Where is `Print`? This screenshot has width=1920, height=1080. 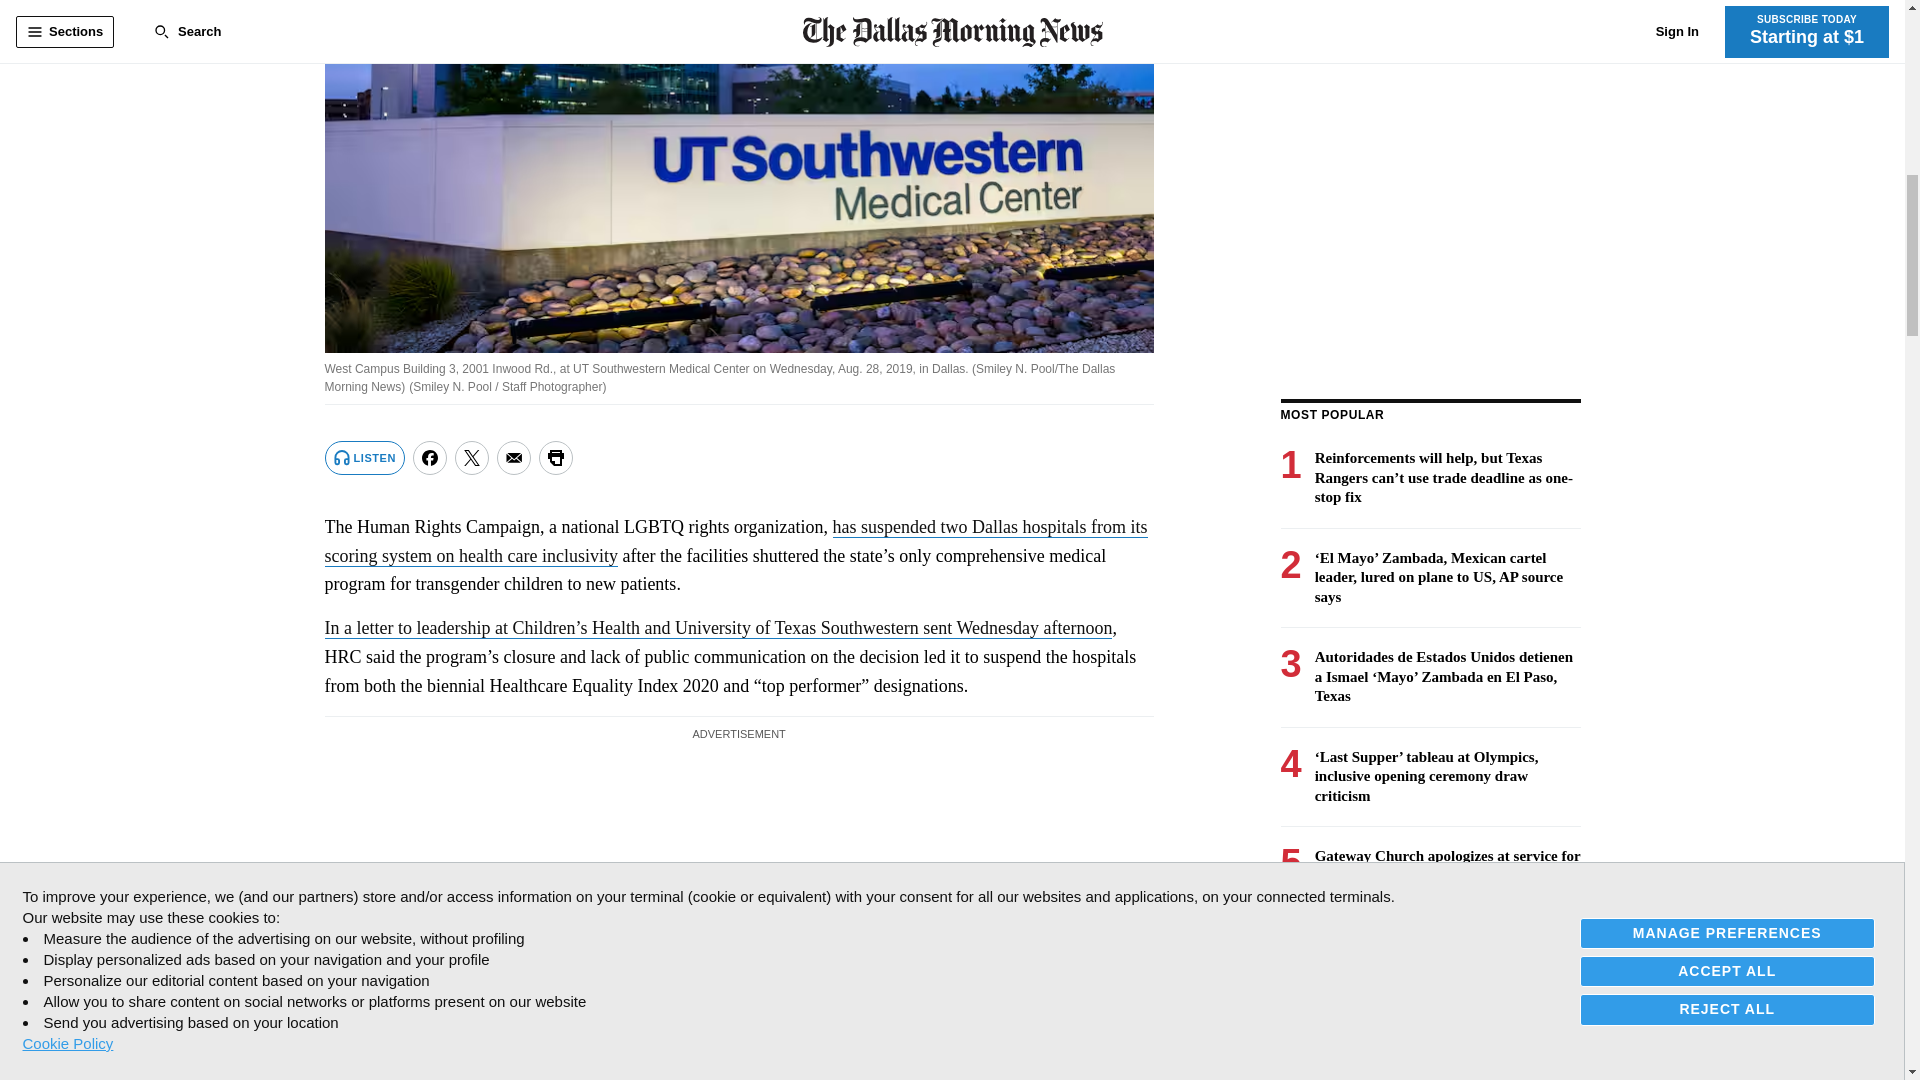 Print is located at coordinates (556, 458).